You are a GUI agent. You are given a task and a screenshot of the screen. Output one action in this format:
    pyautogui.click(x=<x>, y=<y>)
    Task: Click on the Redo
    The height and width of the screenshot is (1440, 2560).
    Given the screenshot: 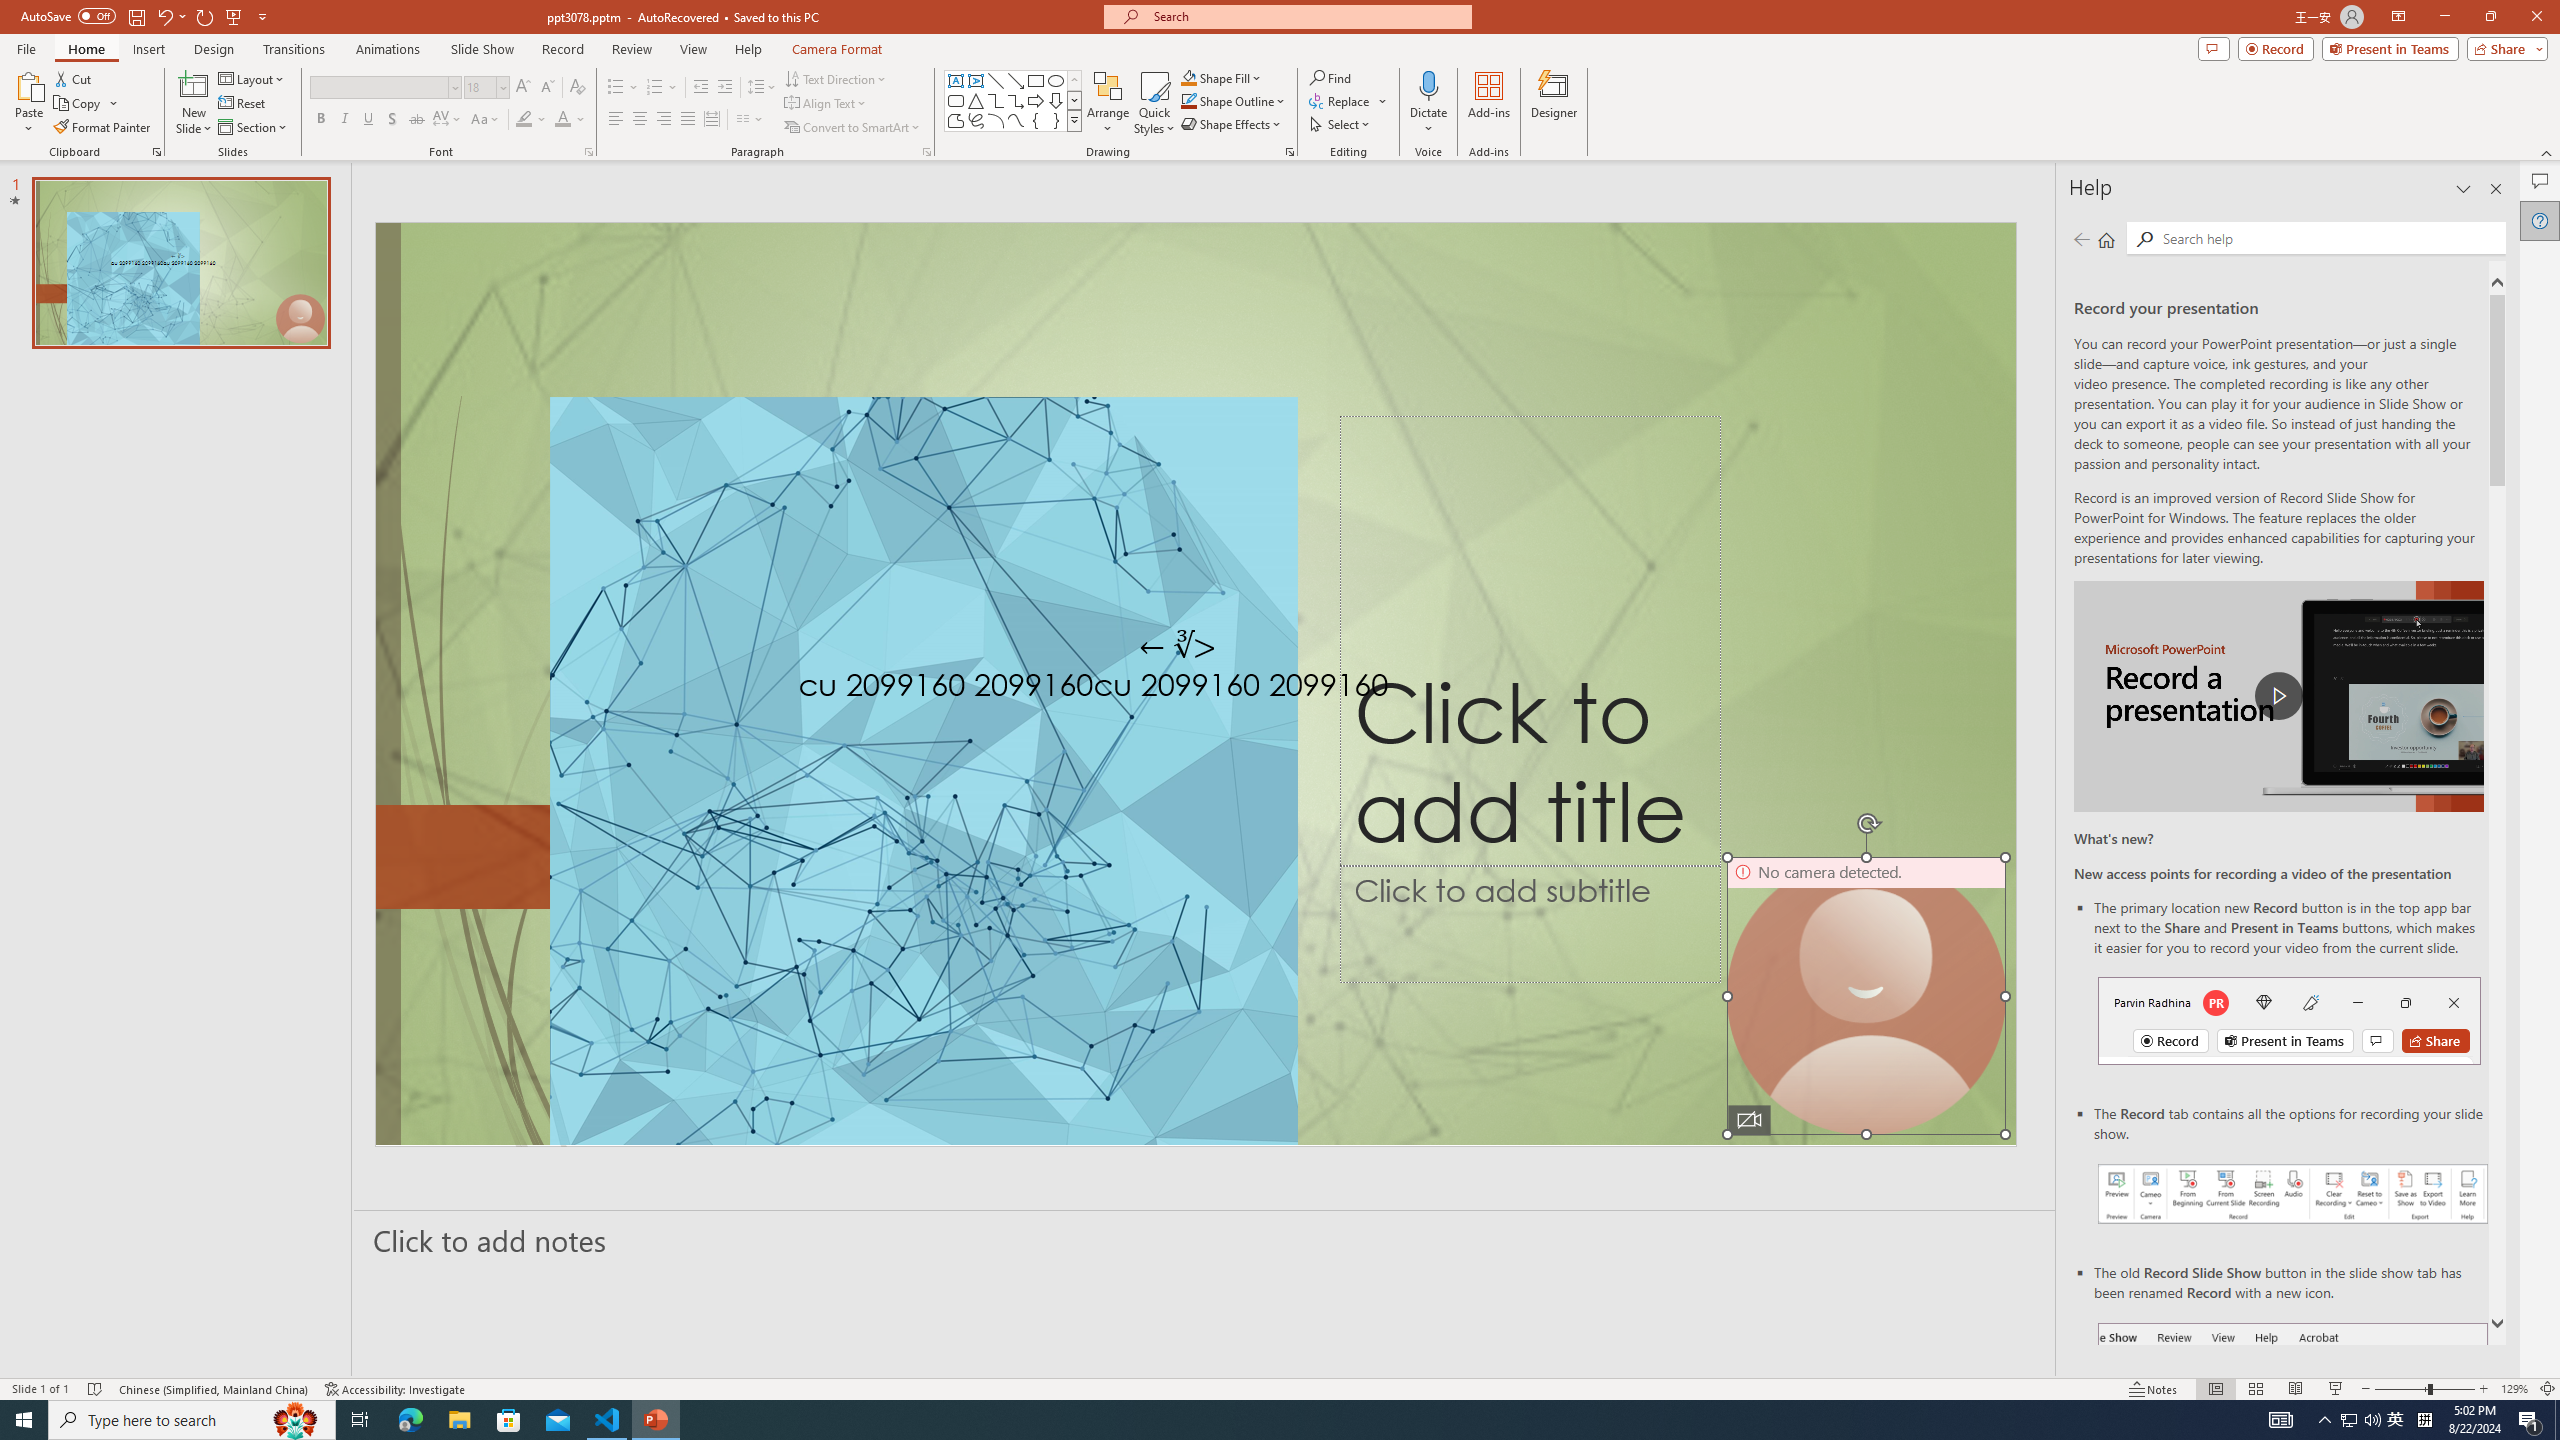 What is the action you would take?
    pyautogui.click(x=206, y=16)
    